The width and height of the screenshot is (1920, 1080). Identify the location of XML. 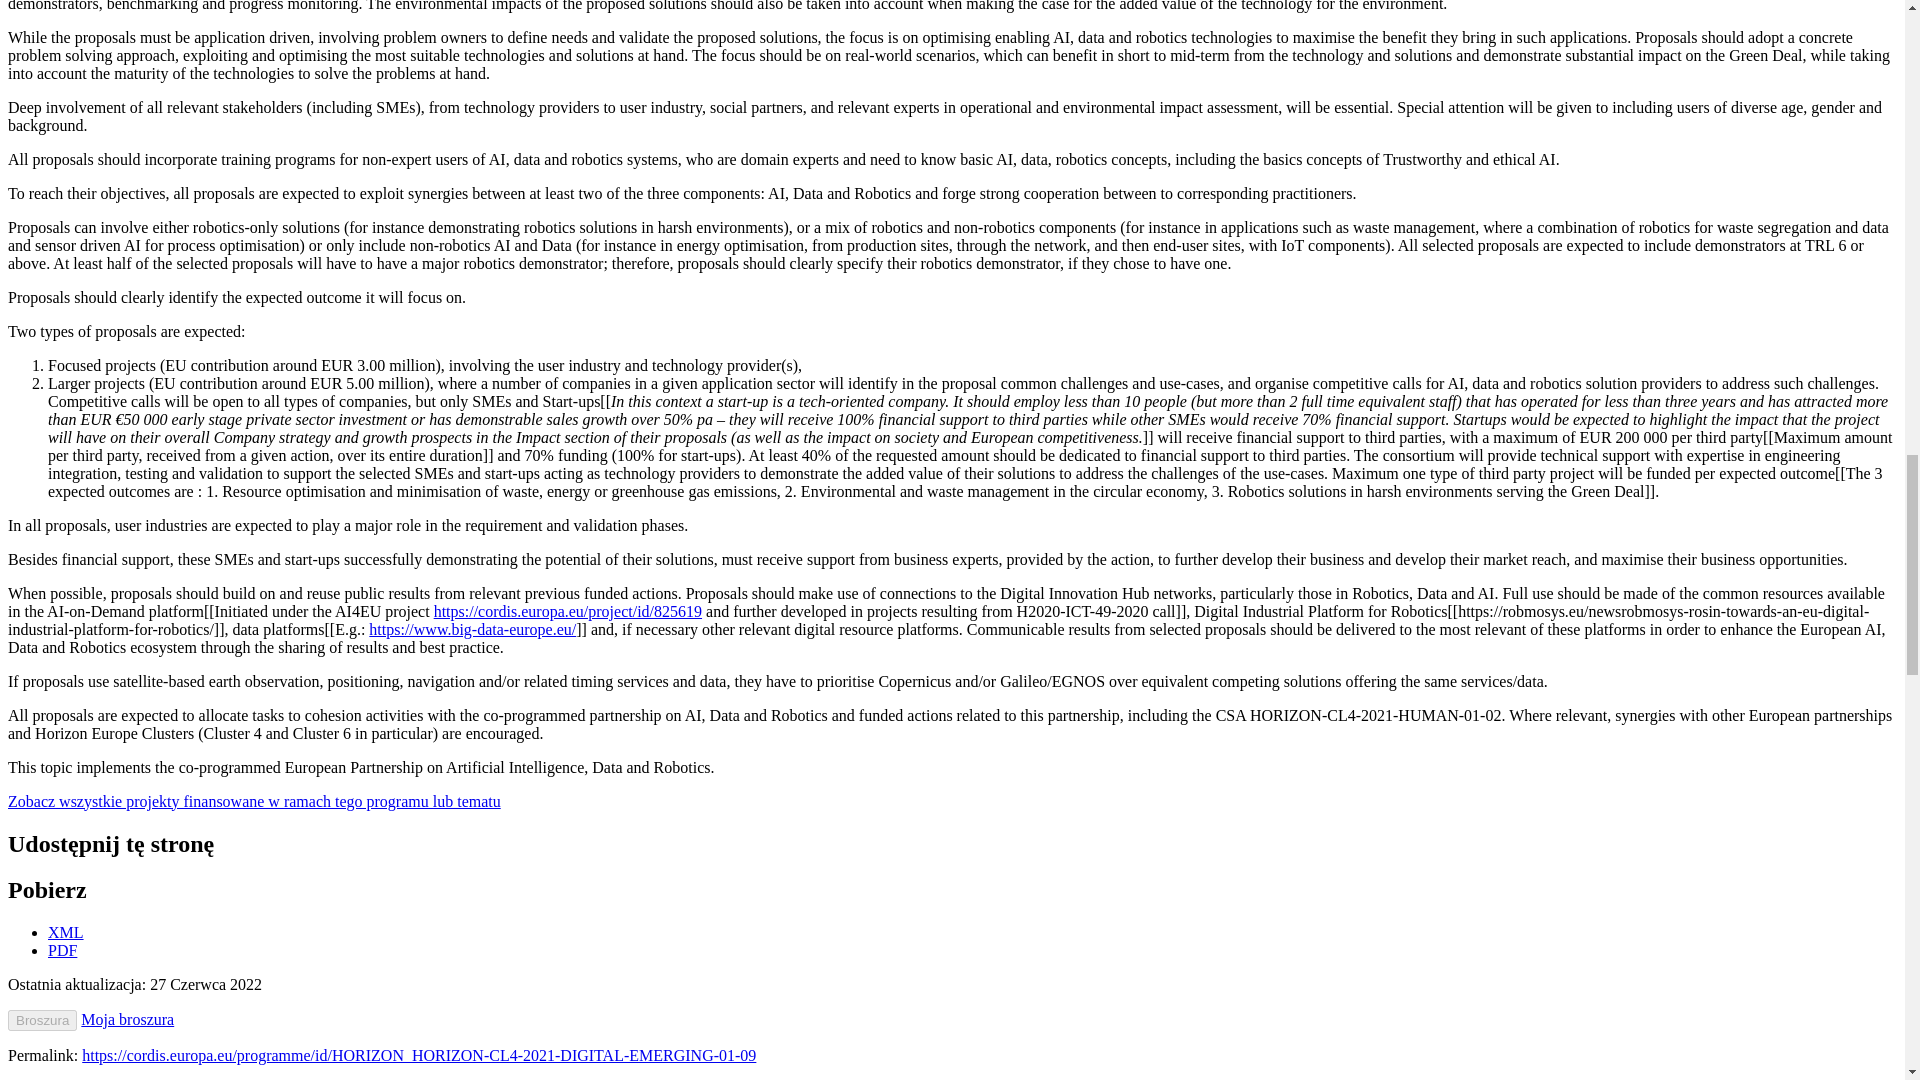
(66, 932).